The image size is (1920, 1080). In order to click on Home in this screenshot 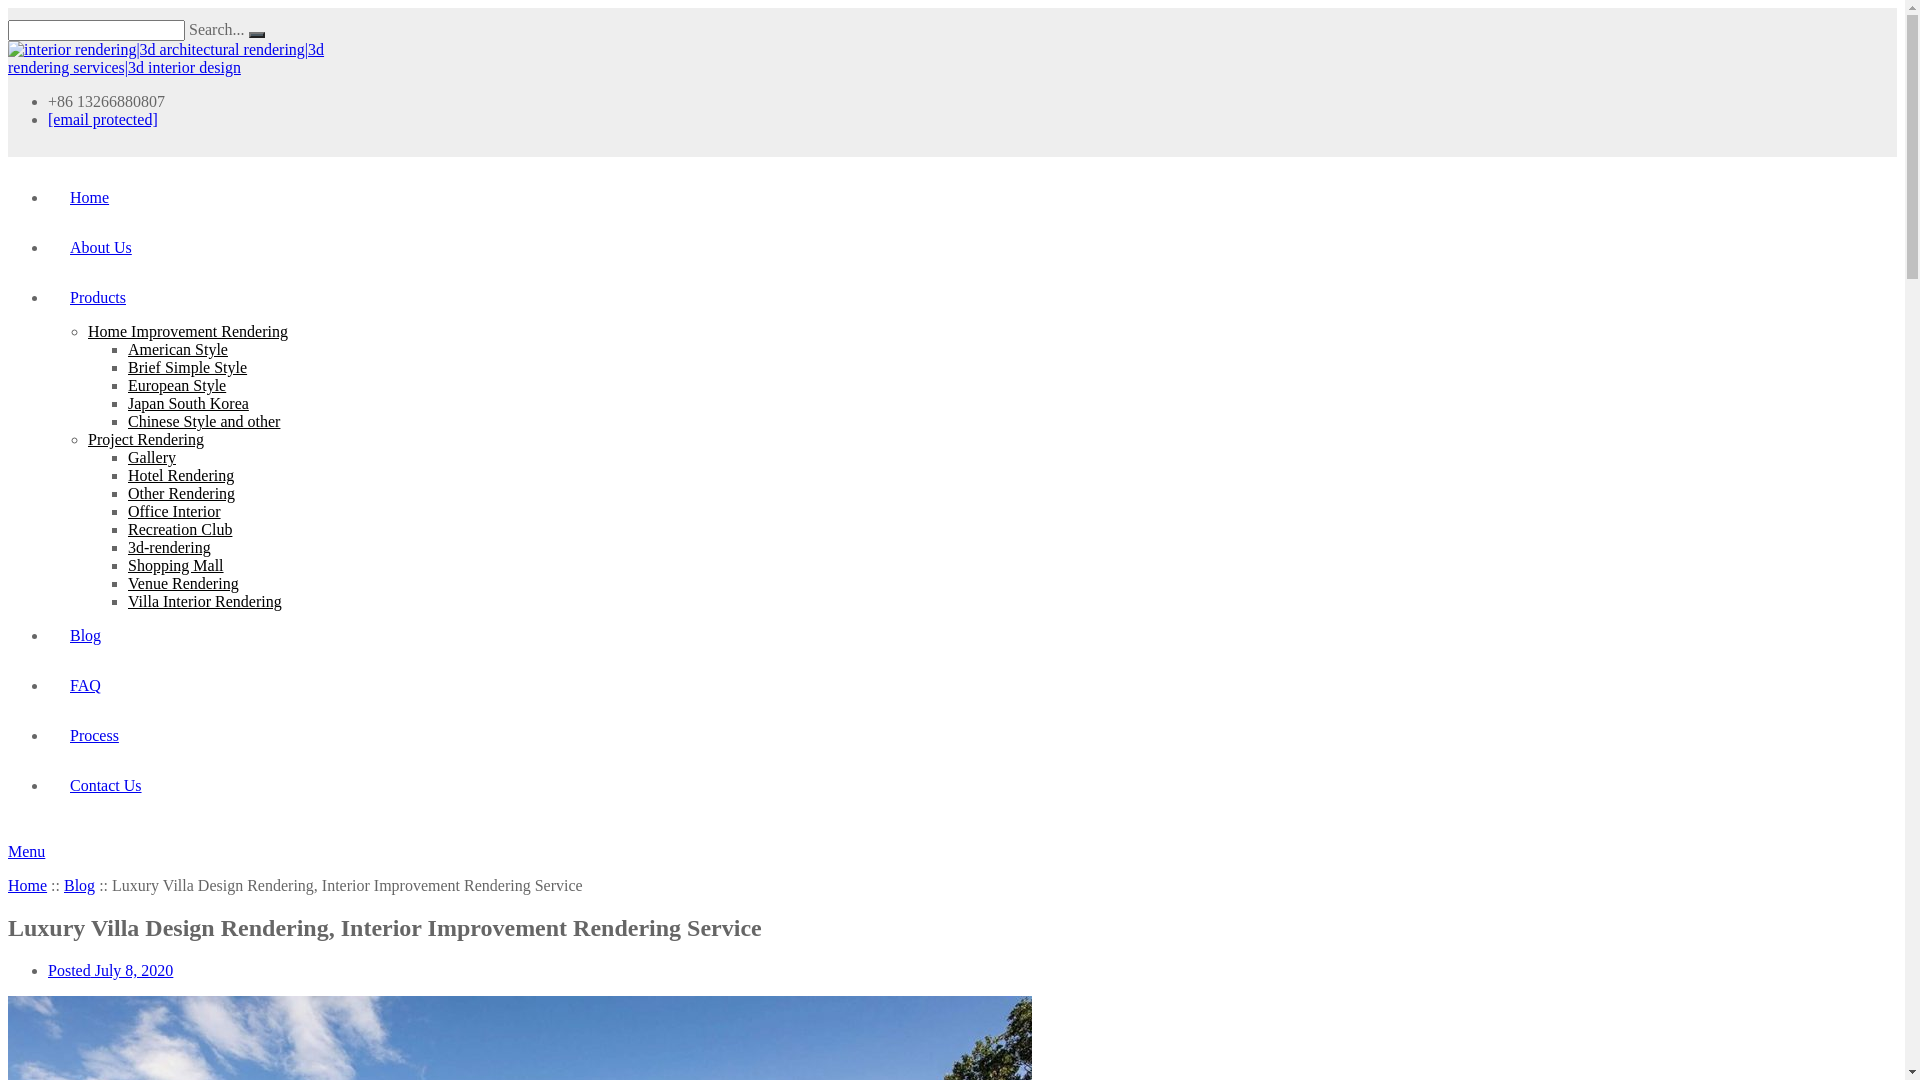, I will do `click(28, 885)`.